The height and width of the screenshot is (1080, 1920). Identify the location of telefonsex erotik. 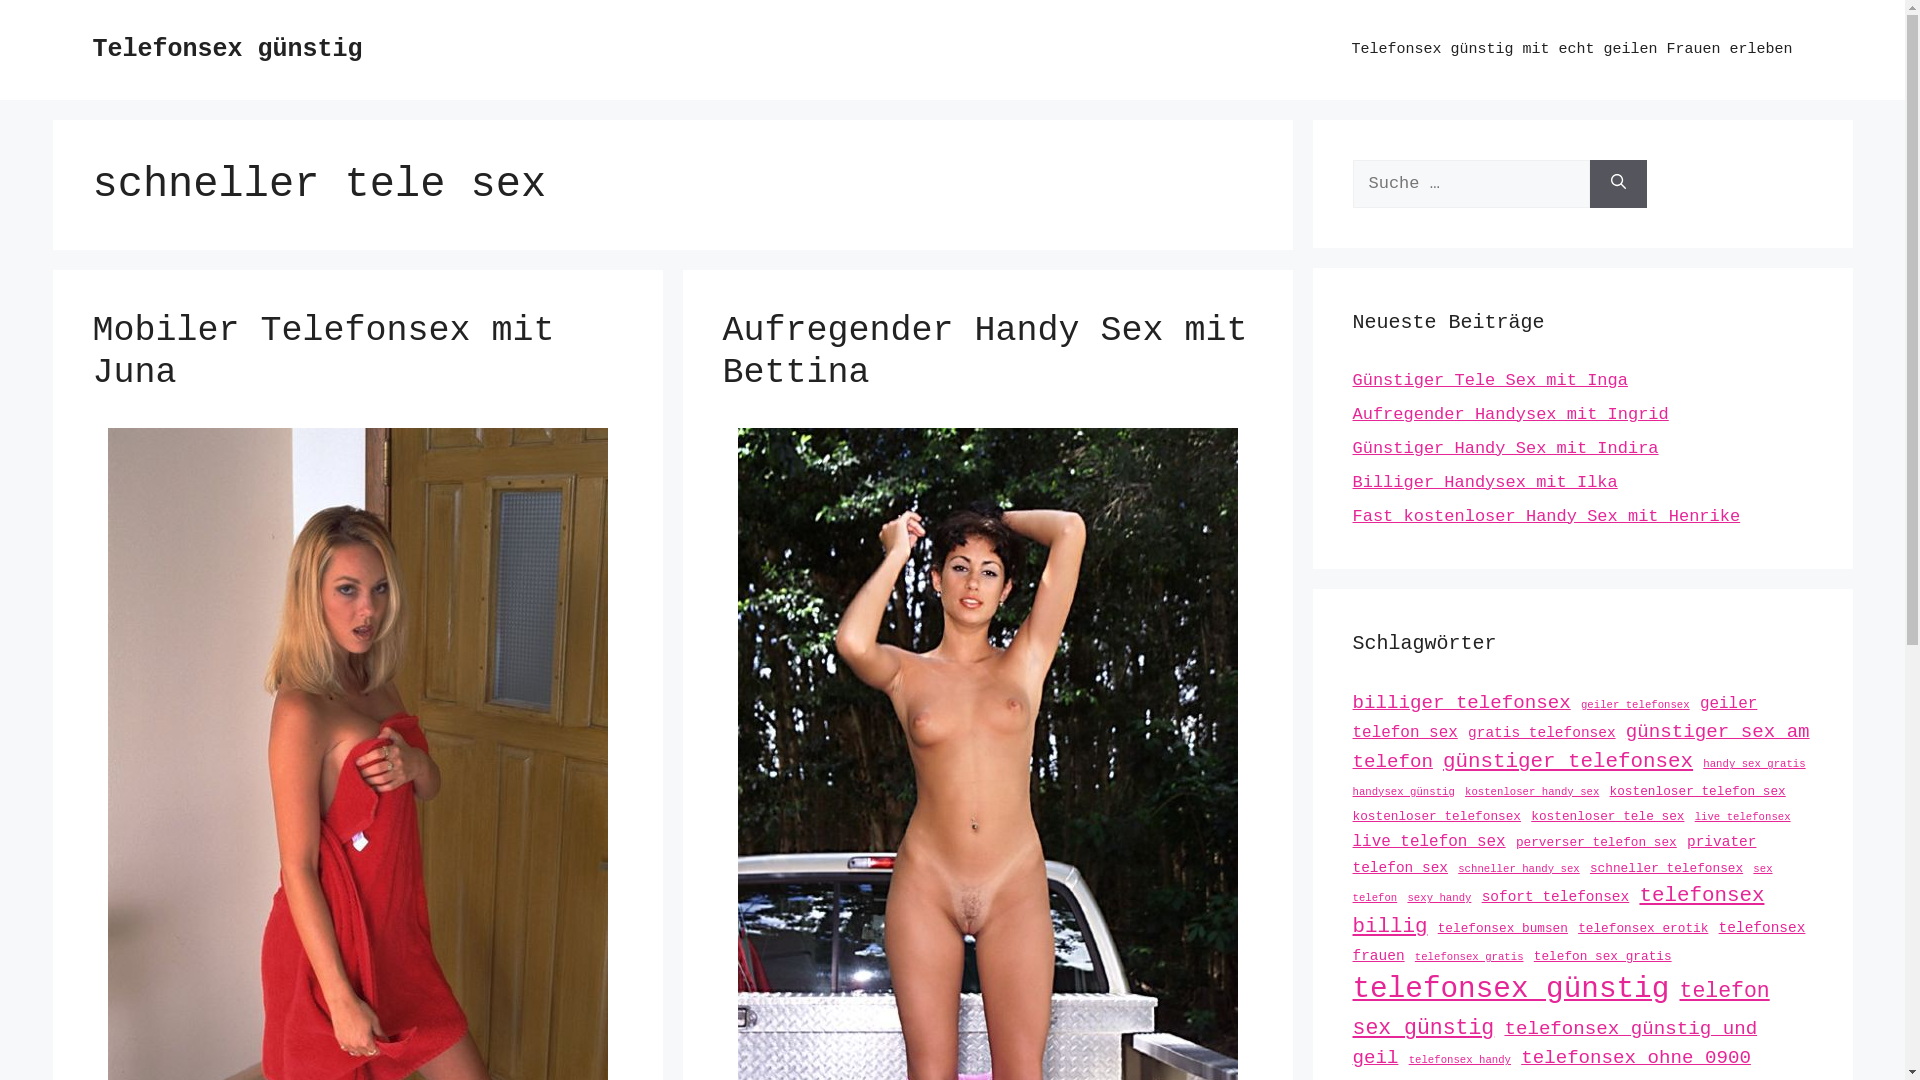
(1643, 928).